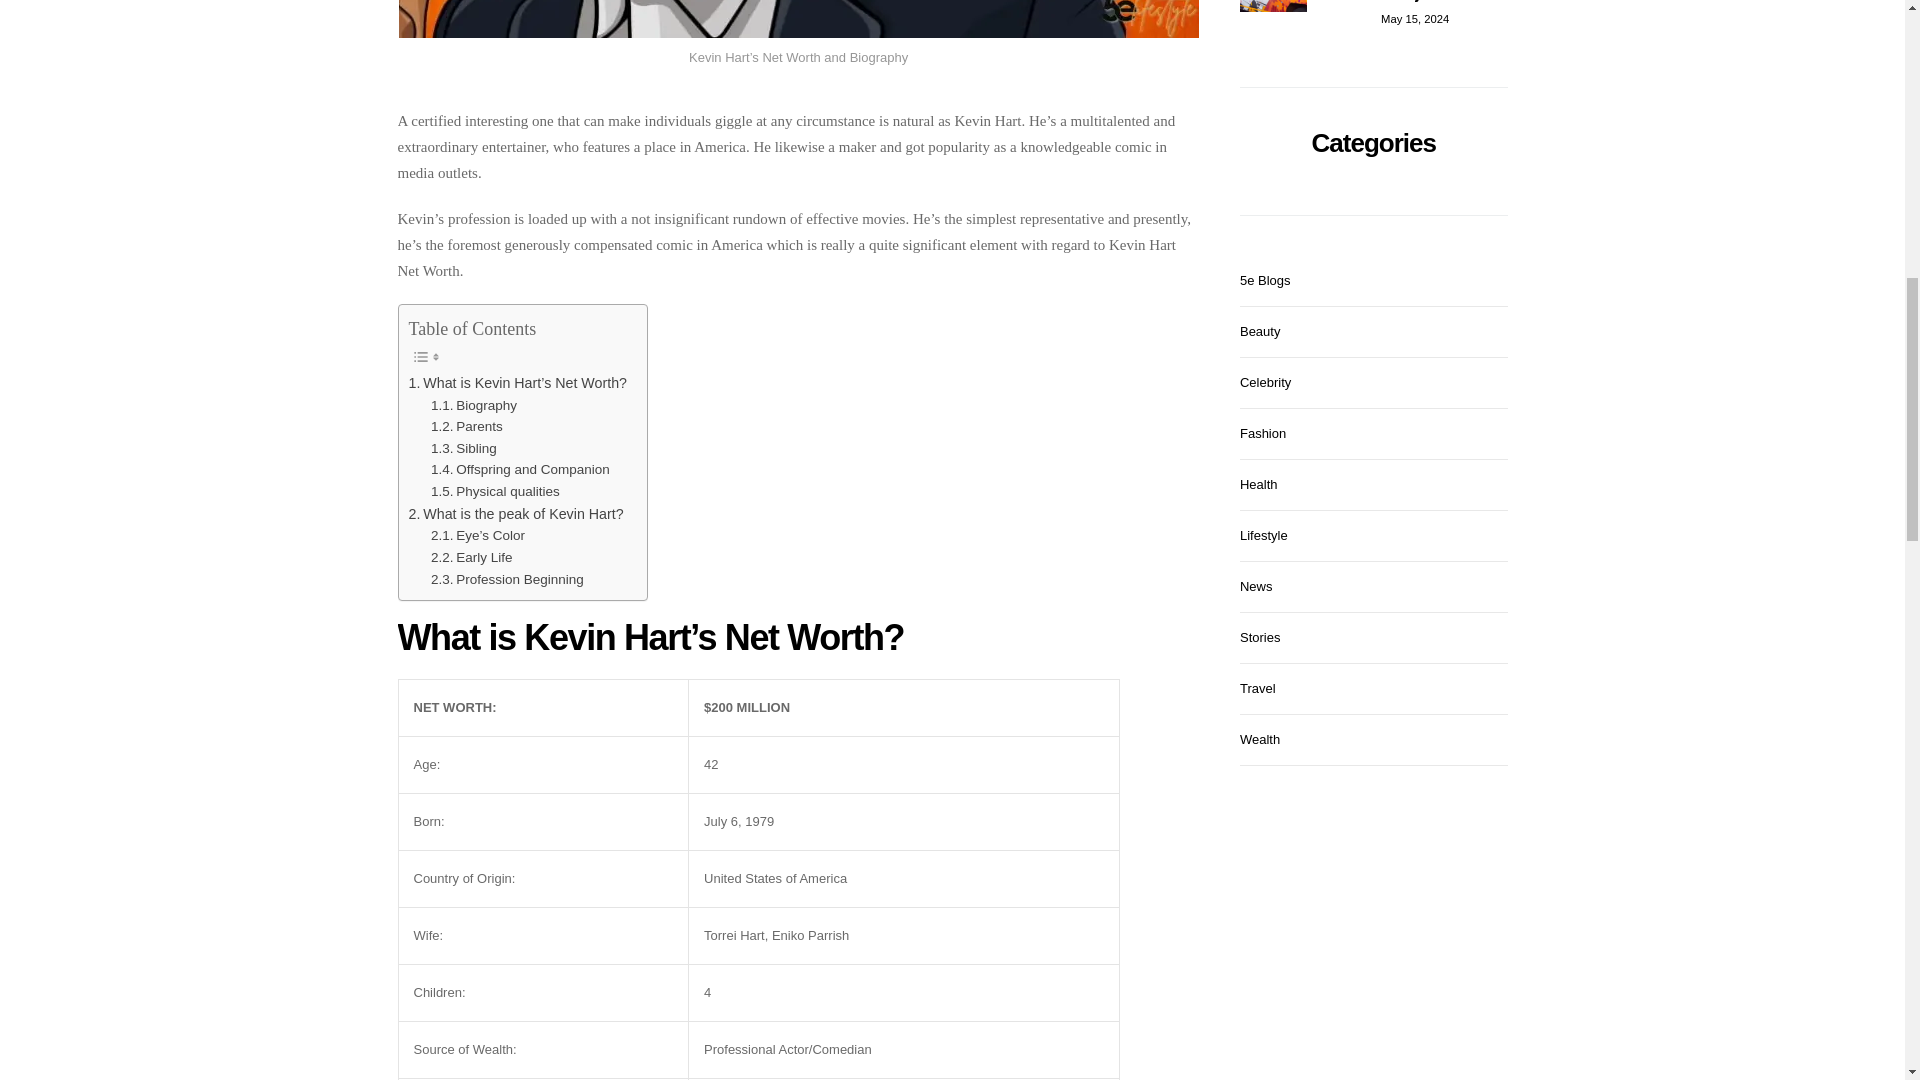 The height and width of the screenshot is (1080, 1920). What do you see at coordinates (471, 558) in the screenshot?
I see `Early Life` at bounding box center [471, 558].